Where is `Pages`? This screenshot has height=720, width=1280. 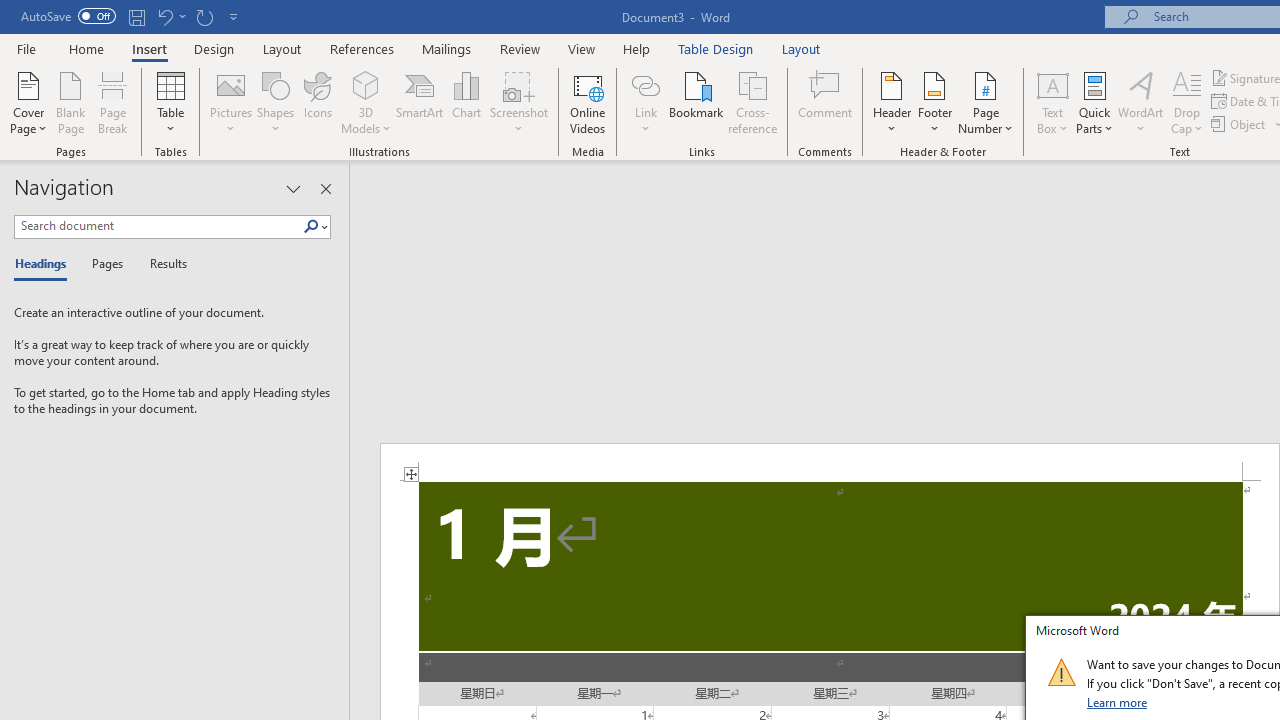
Pages is located at coordinates (105, 264).